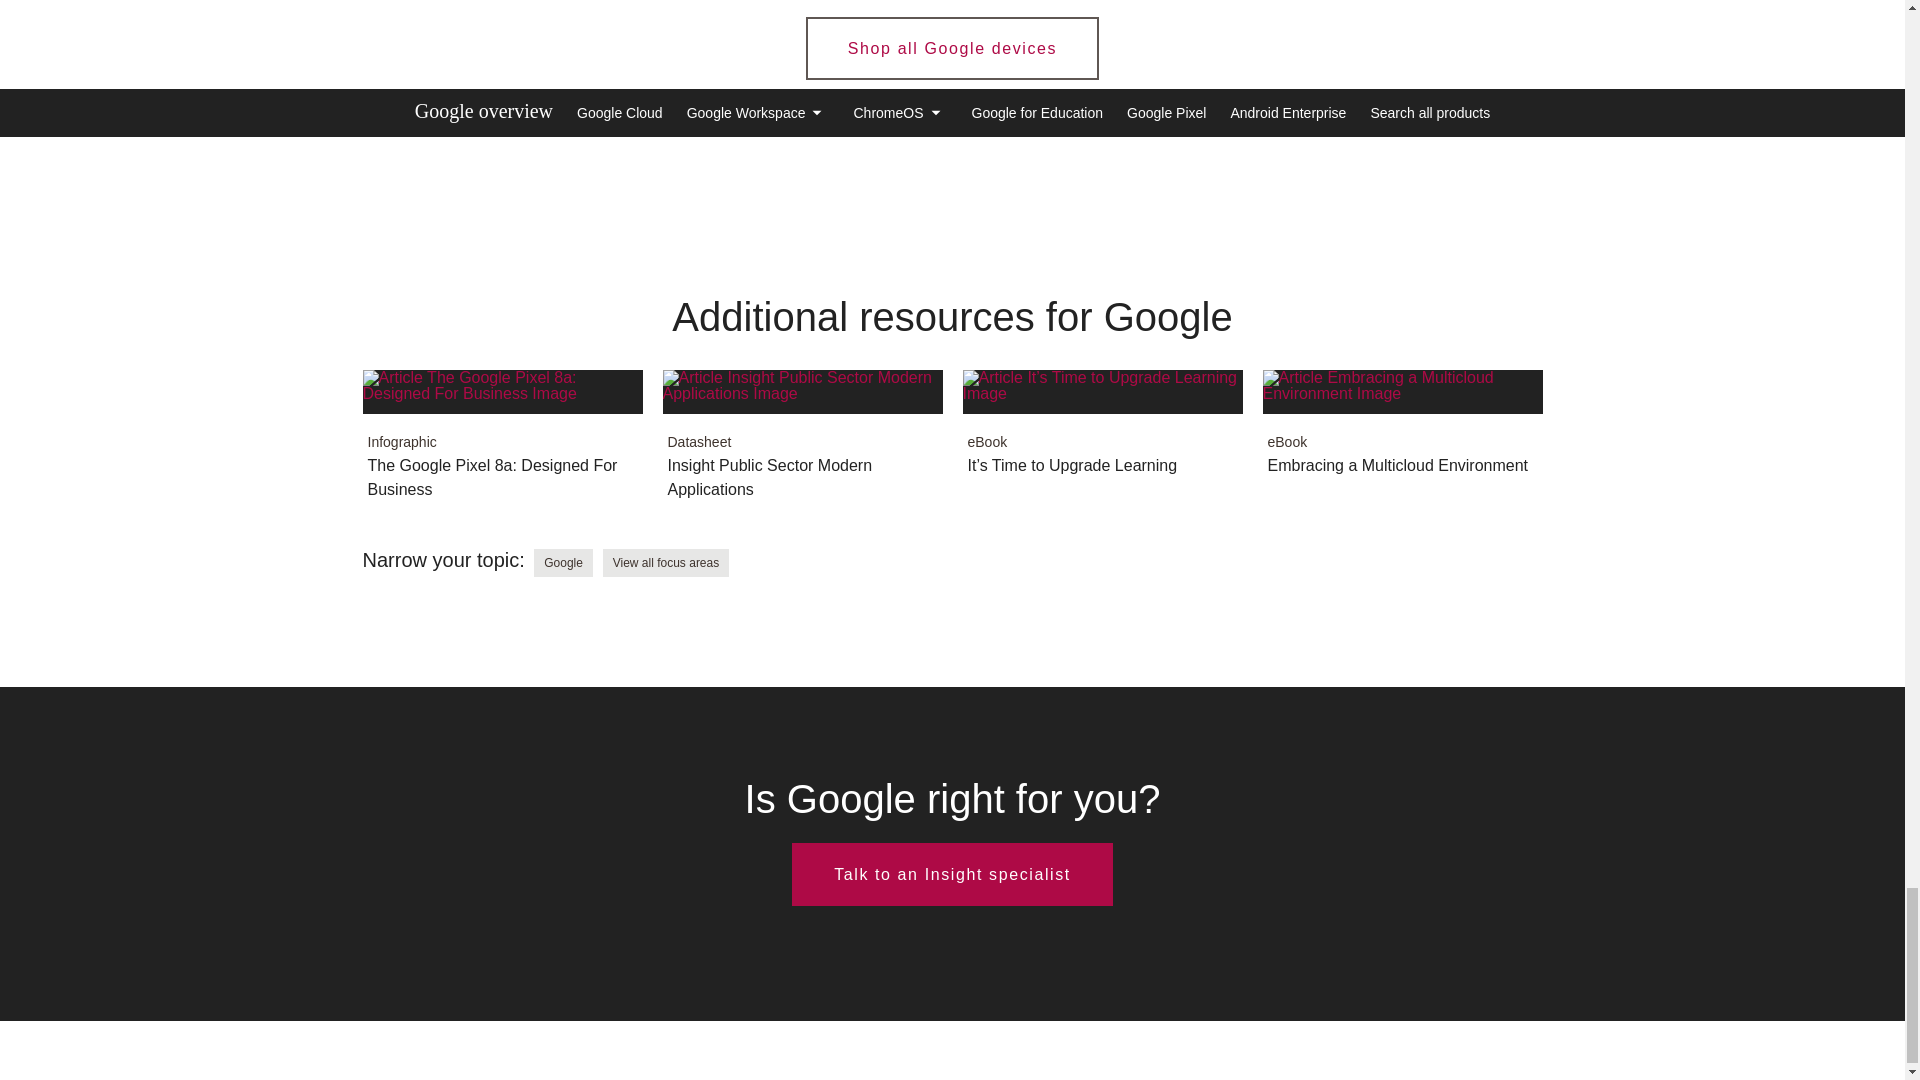 The height and width of the screenshot is (1080, 1920). I want to click on Read more, so click(952, 874).